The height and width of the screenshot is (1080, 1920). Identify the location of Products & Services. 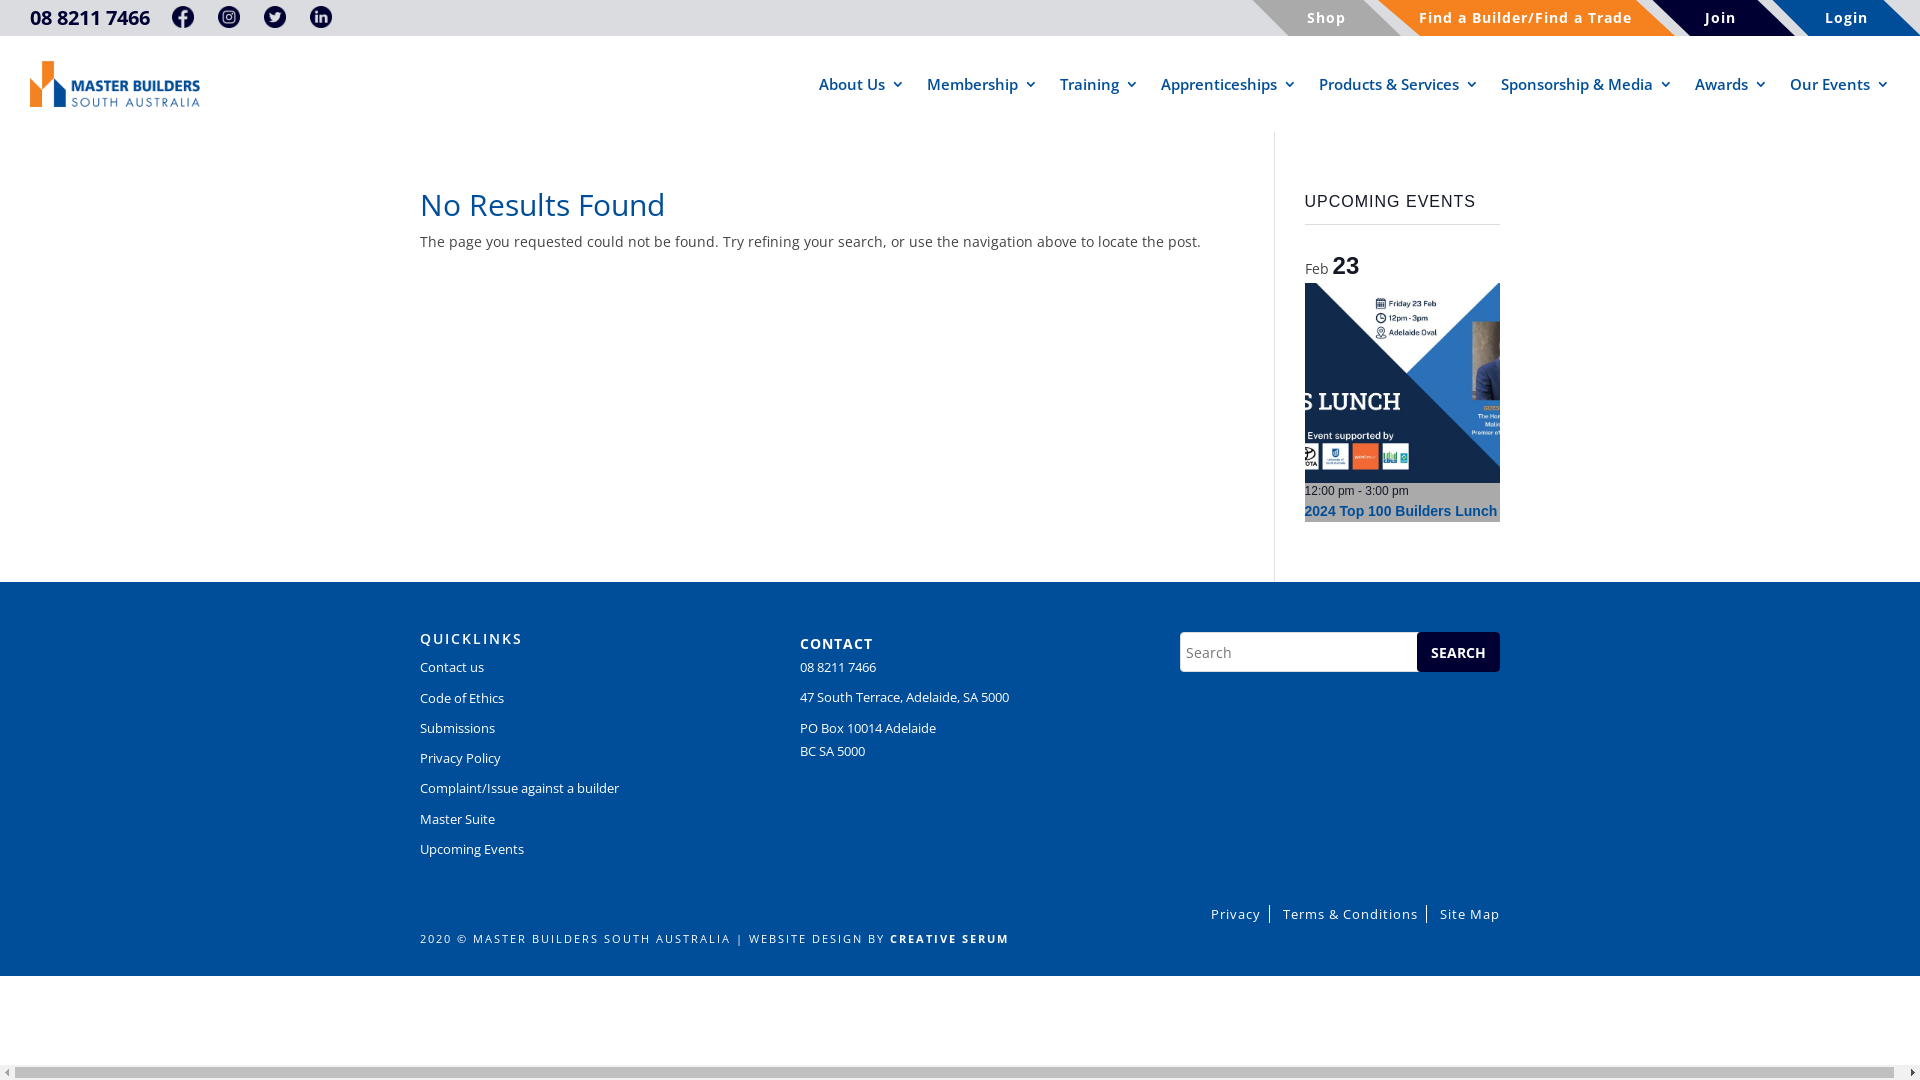
(1399, 84).